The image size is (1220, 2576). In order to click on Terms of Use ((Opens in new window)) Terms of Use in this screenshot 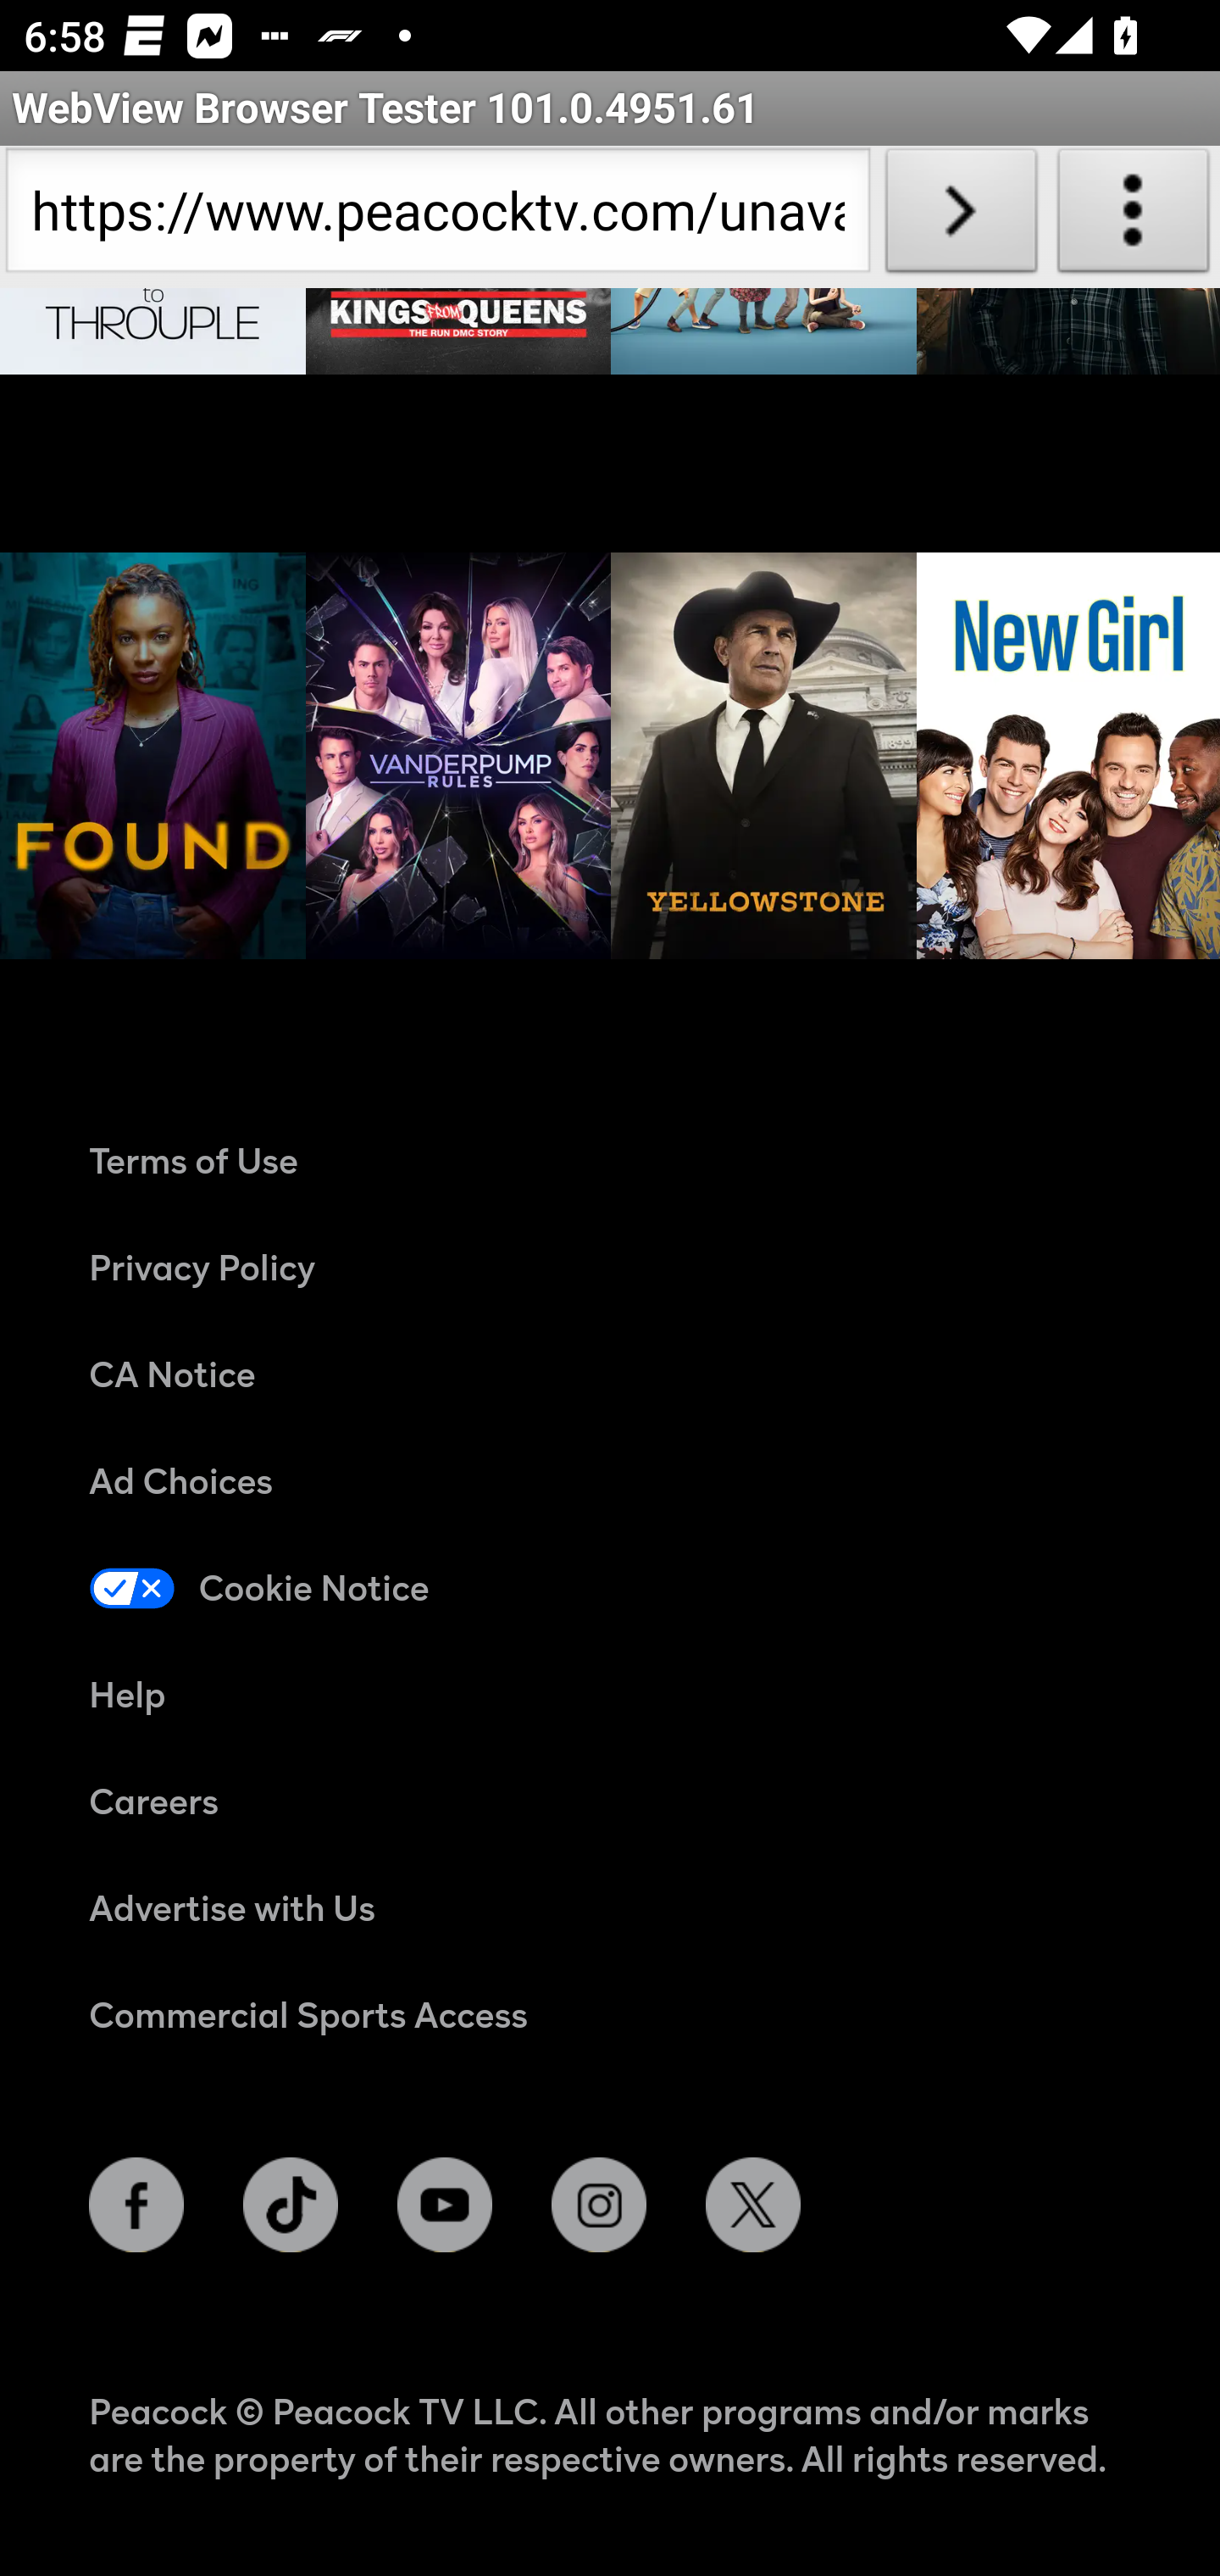, I will do `click(612, 1163)`.